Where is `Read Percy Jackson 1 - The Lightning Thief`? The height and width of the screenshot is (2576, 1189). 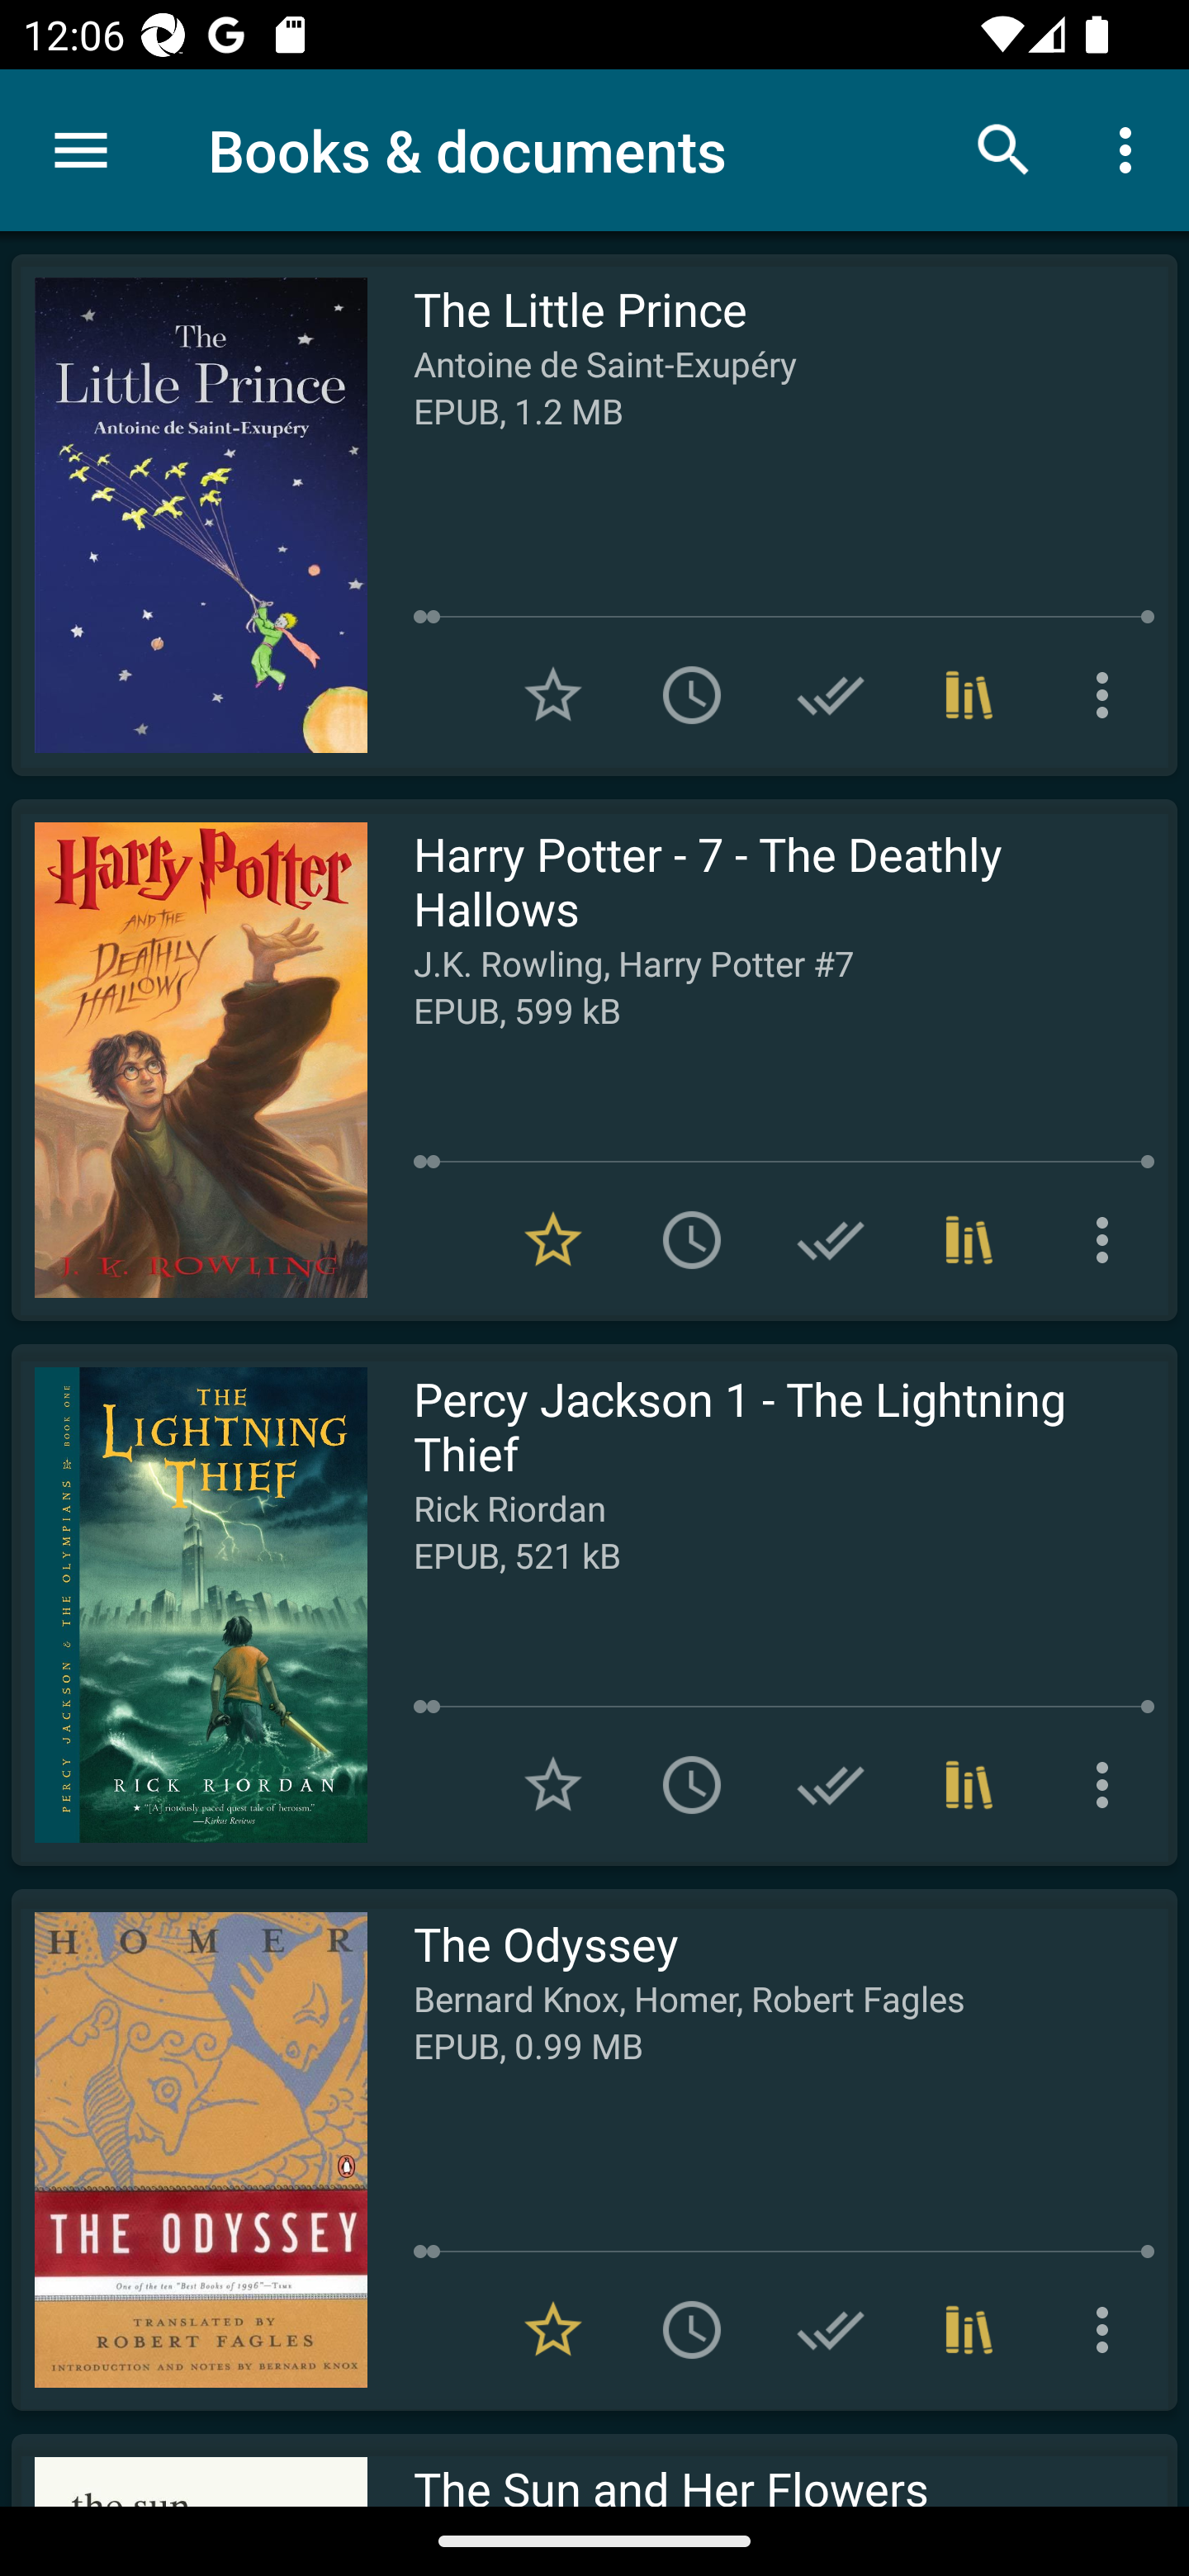 Read Percy Jackson 1 - The Lightning Thief is located at coordinates (189, 1604).